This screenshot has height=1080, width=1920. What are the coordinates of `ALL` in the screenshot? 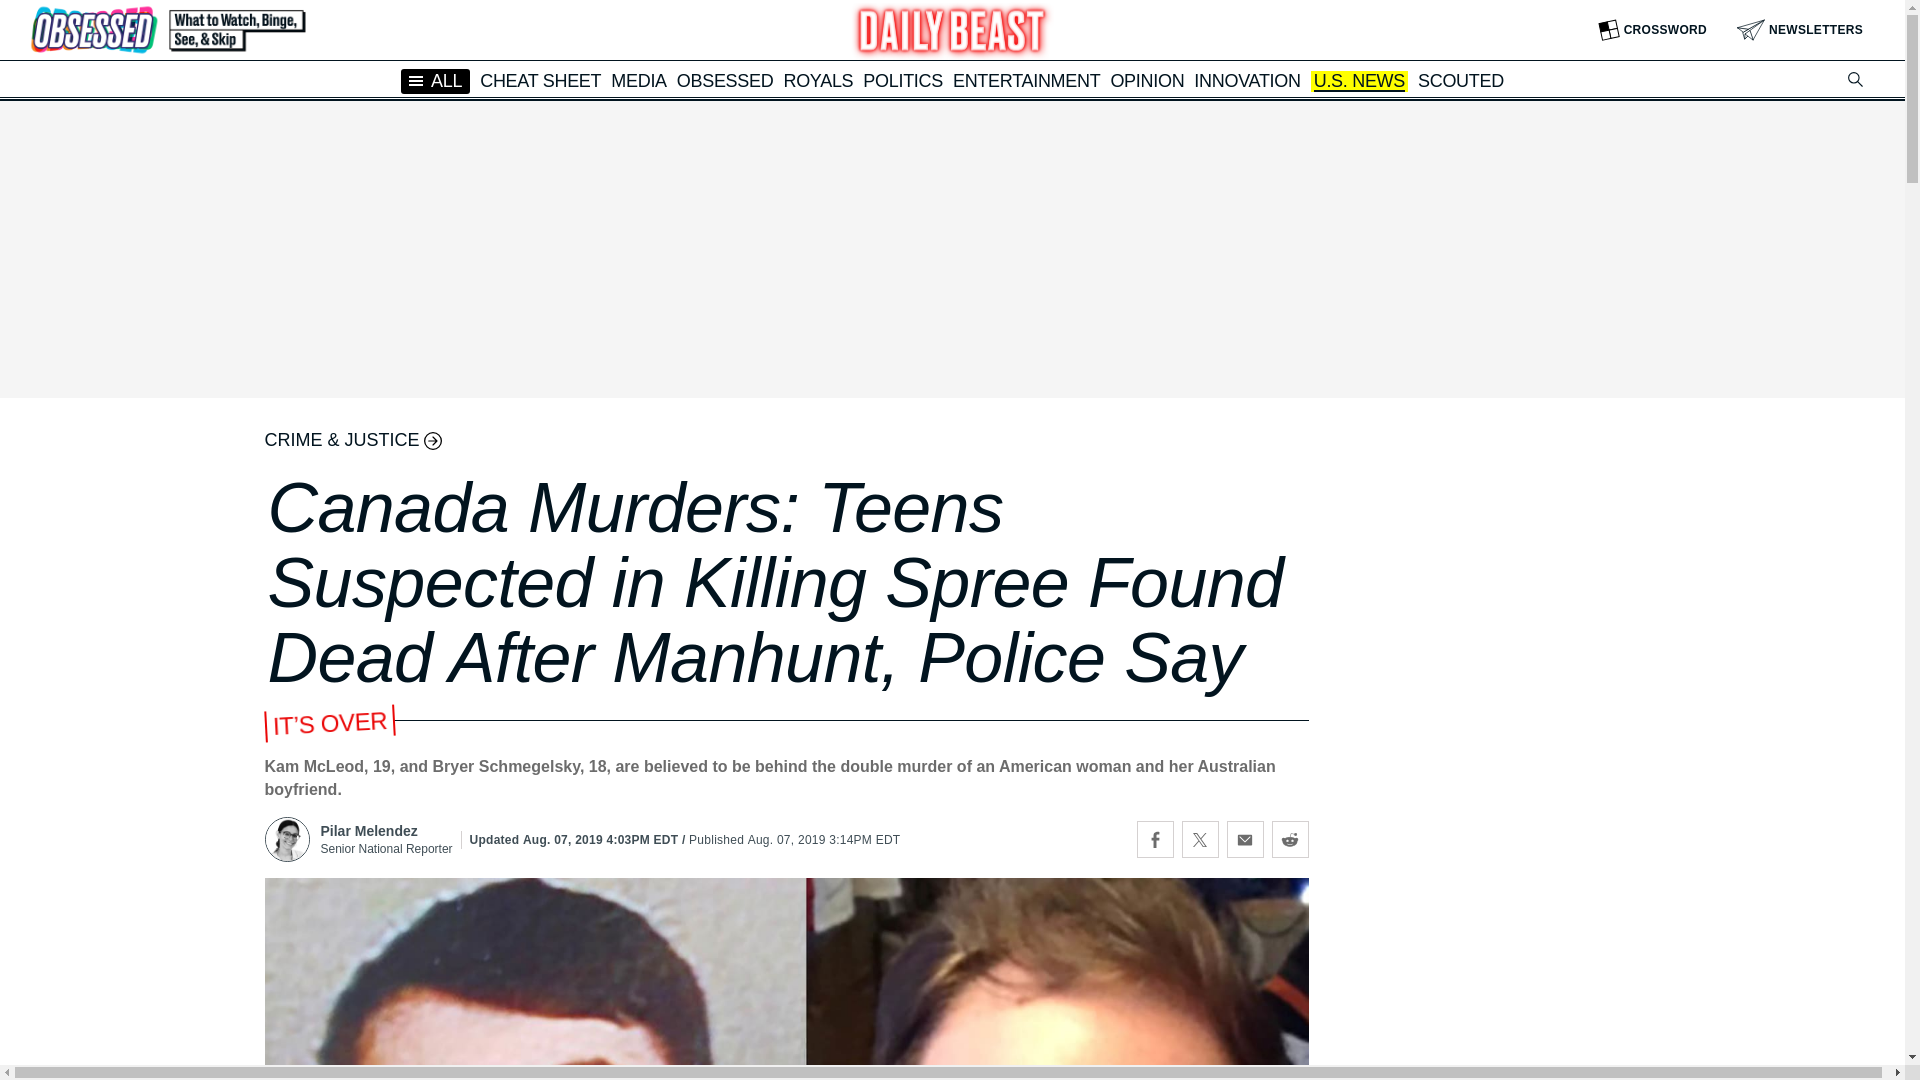 It's located at (436, 80).